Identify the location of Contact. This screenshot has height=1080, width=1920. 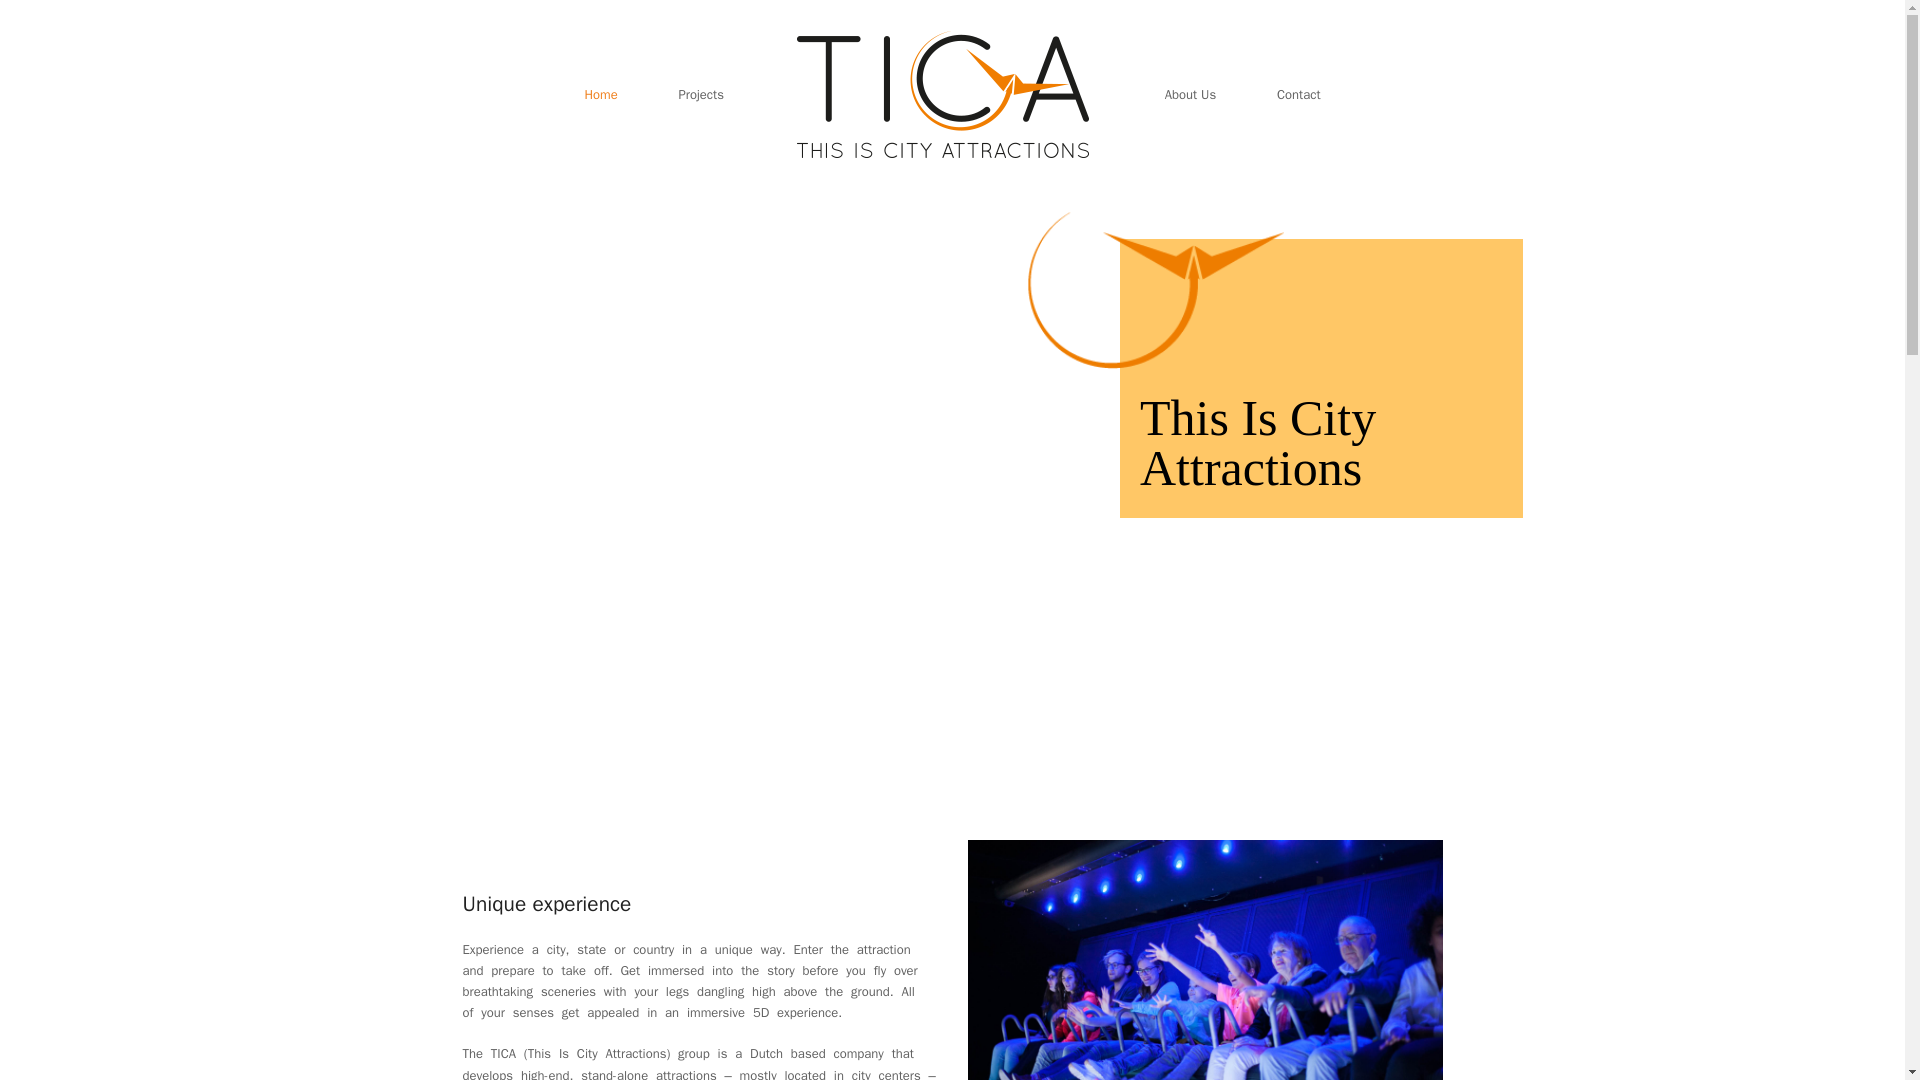
(1298, 94).